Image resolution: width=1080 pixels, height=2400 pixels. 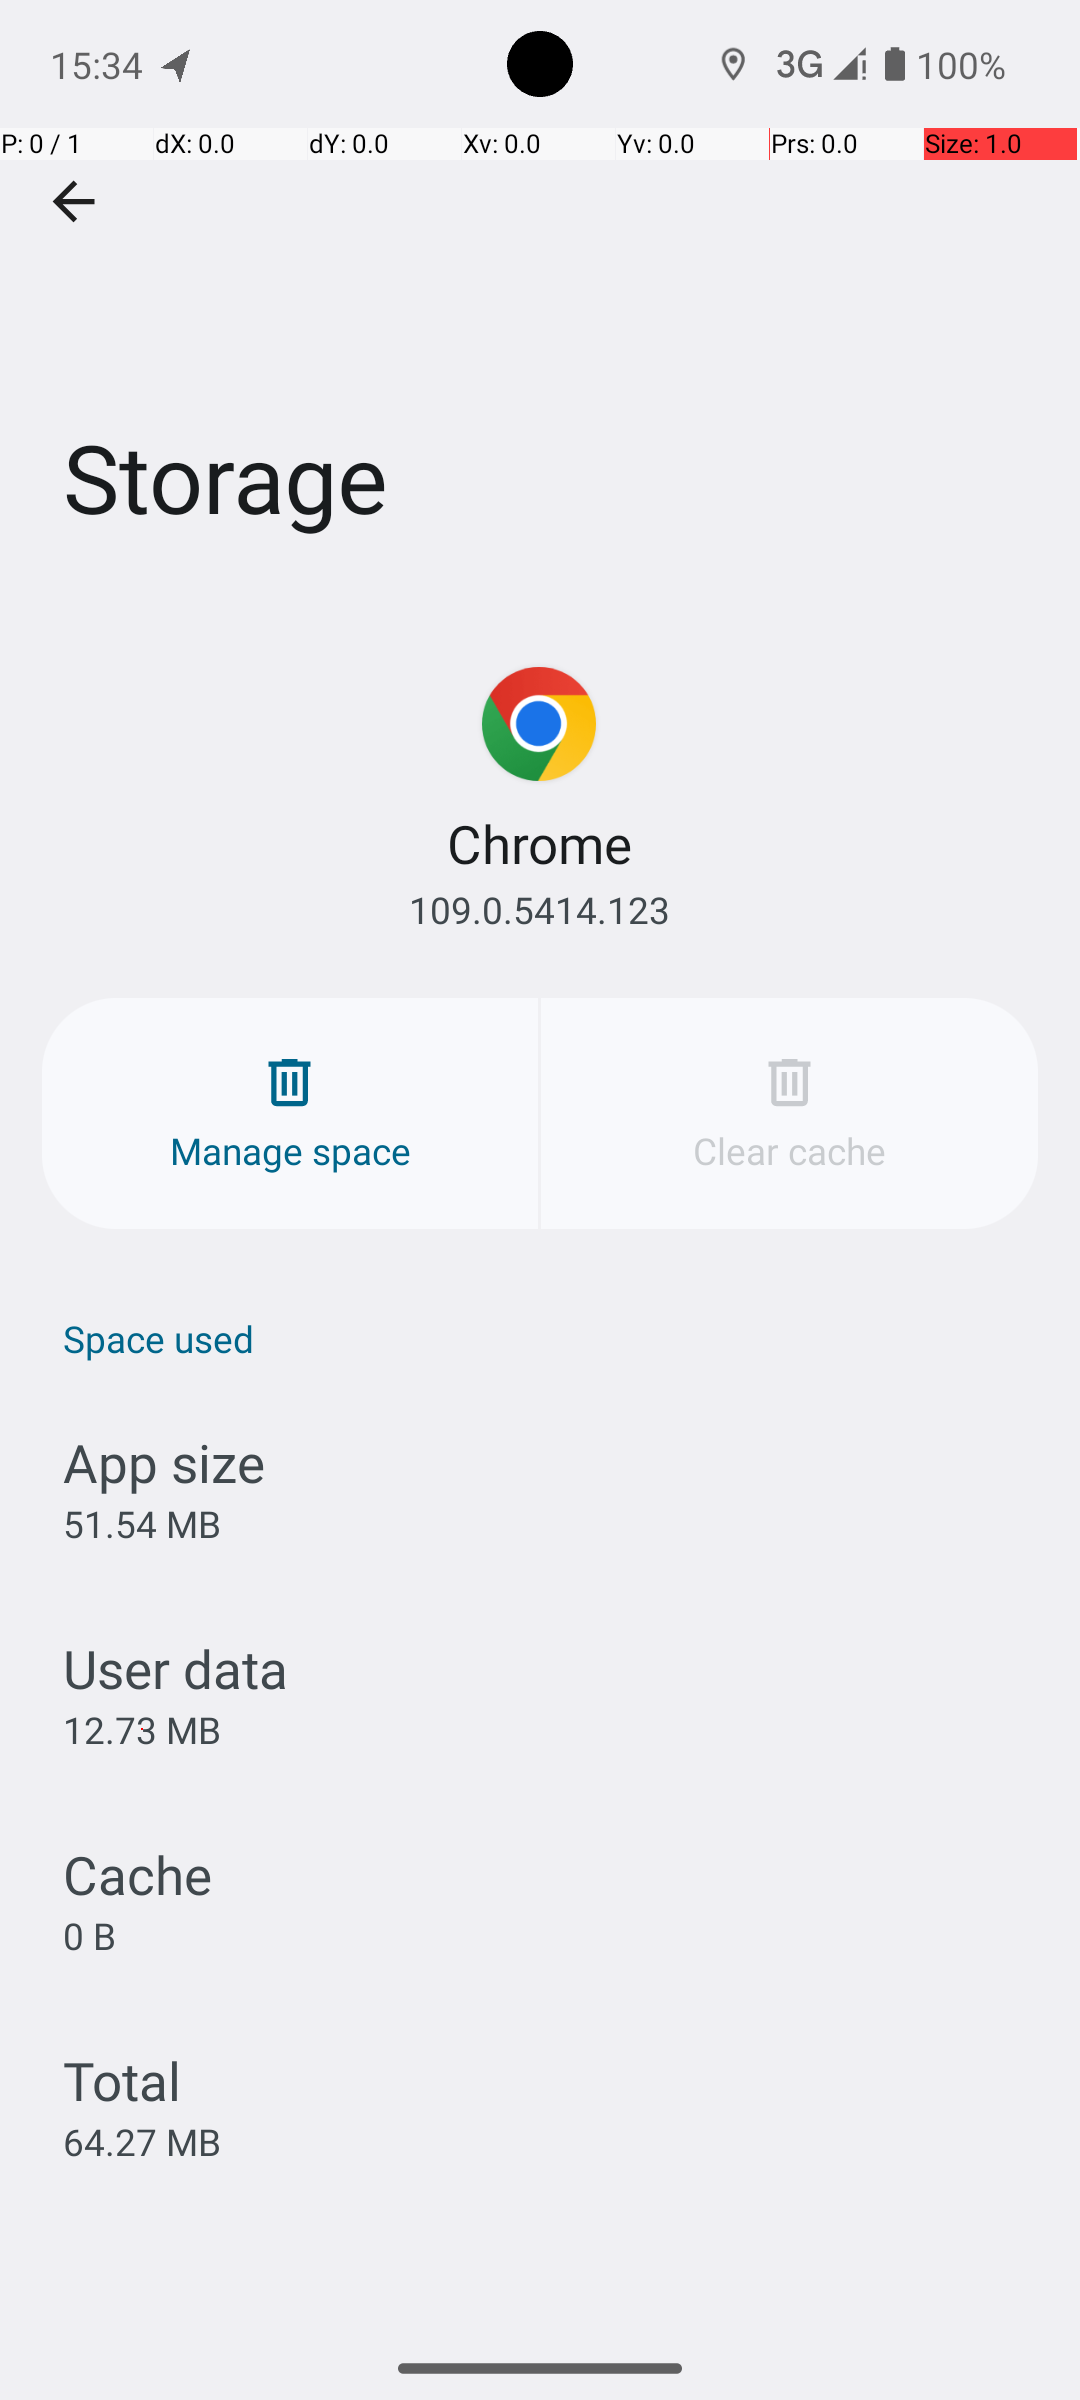 What do you see at coordinates (540, 910) in the screenshot?
I see `109.0.5414.123` at bounding box center [540, 910].